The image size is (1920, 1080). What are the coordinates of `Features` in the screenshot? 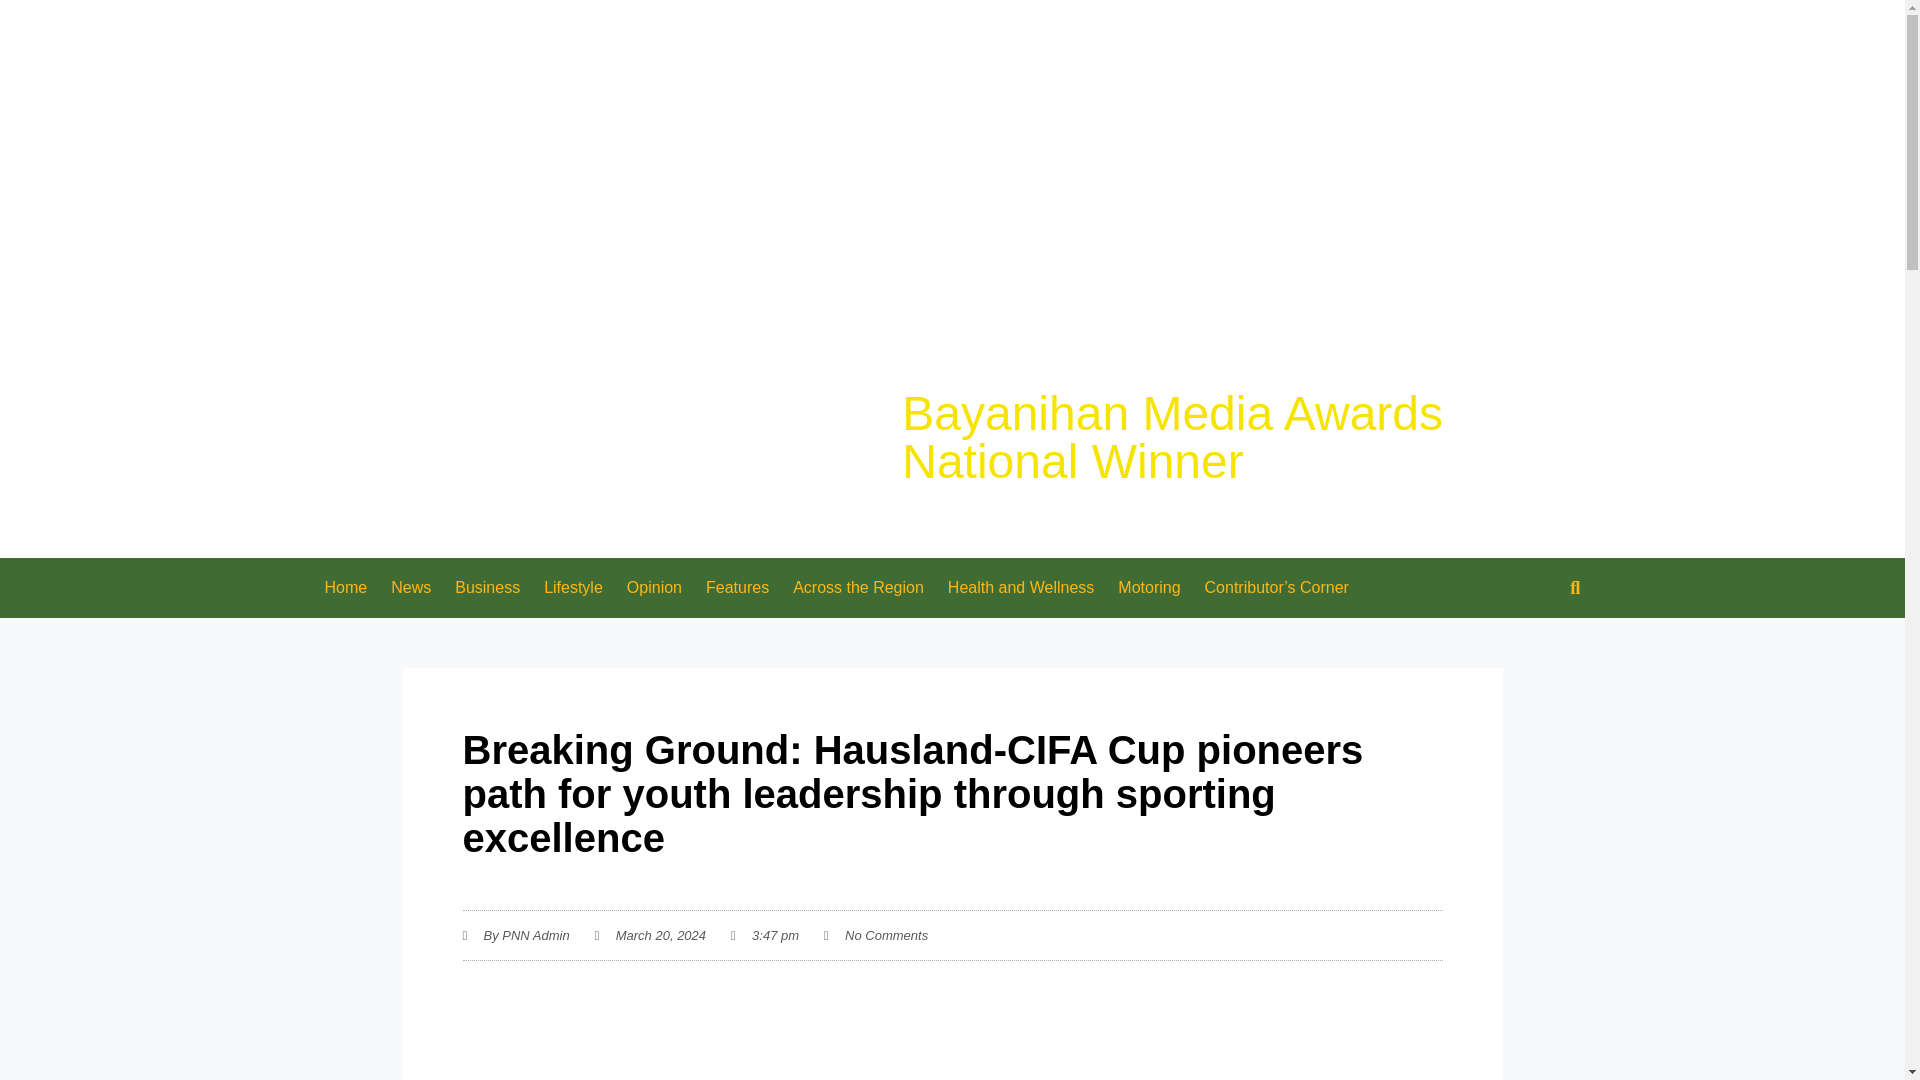 It's located at (737, 588).